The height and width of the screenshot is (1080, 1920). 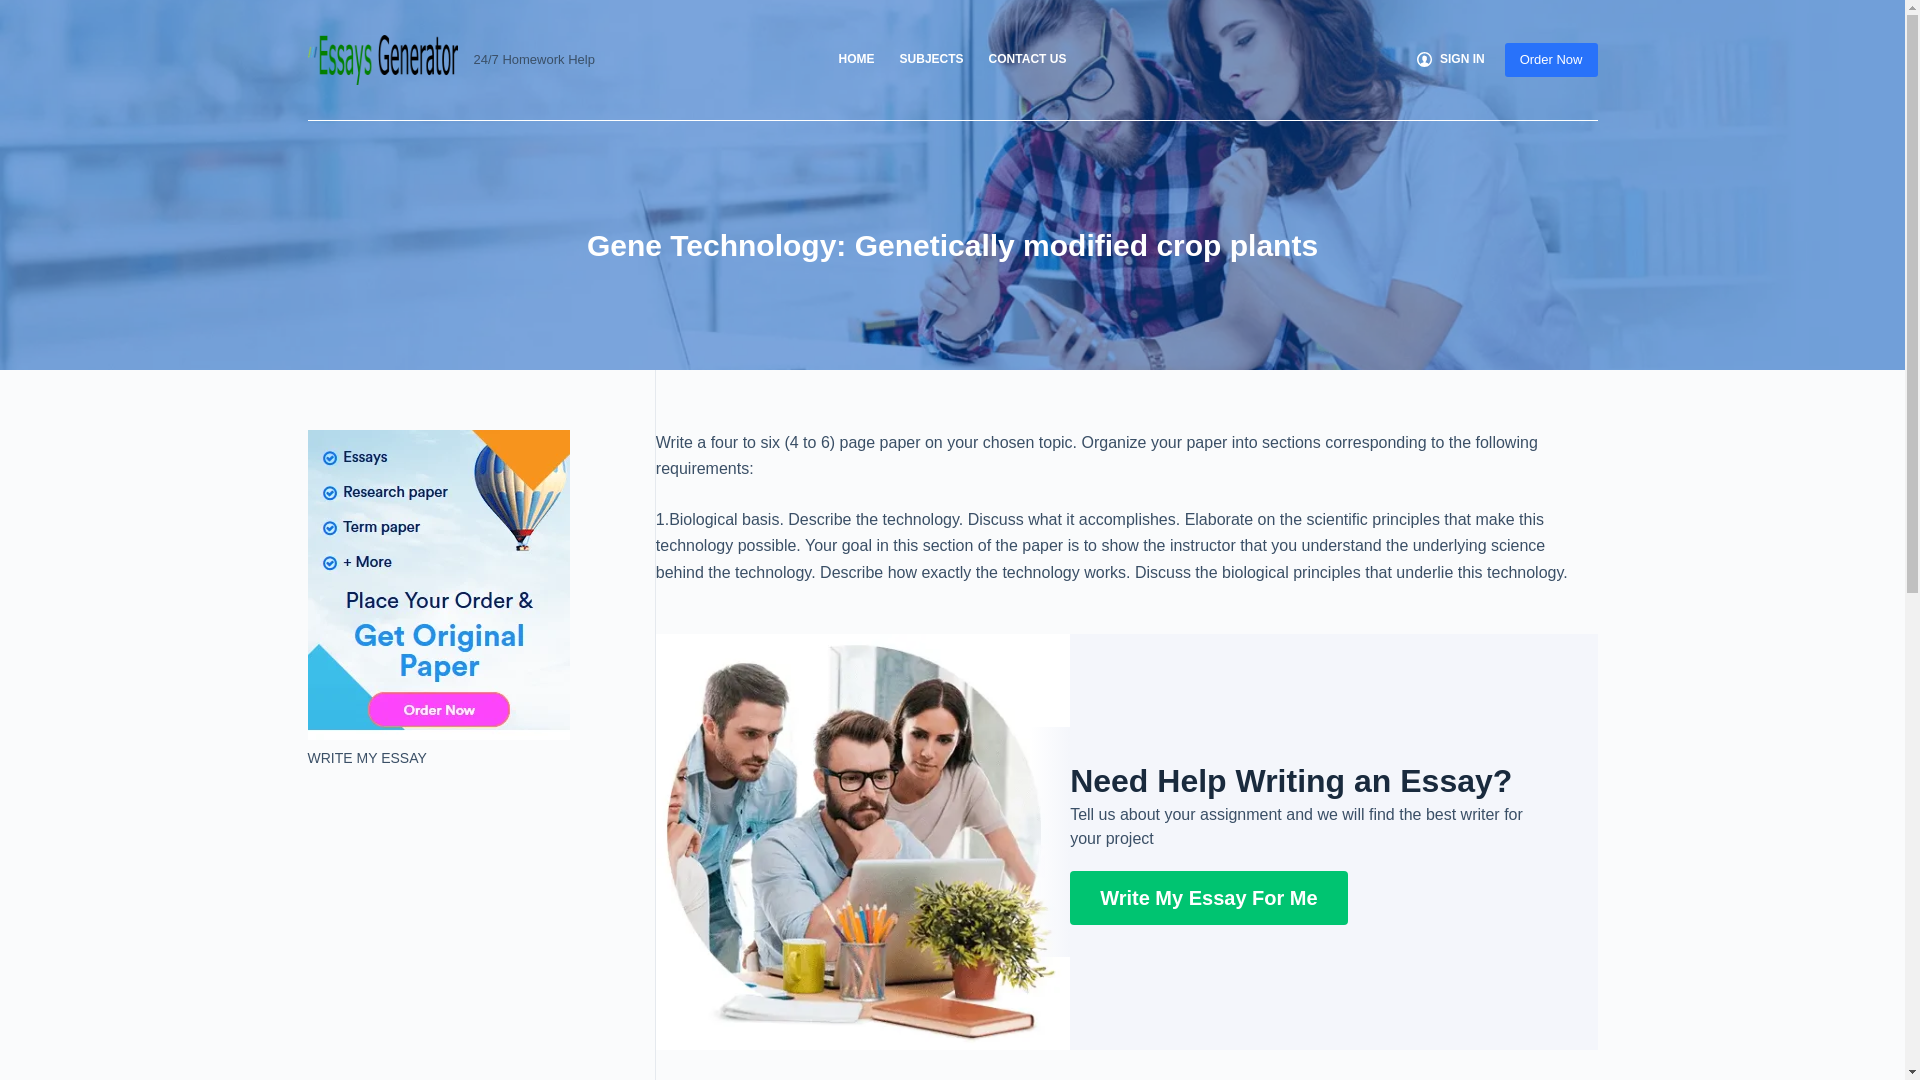 What do you see at coordinates (1551, 60) in the screenshot?
I see `Order Now` at bounding box center [1551, 60].